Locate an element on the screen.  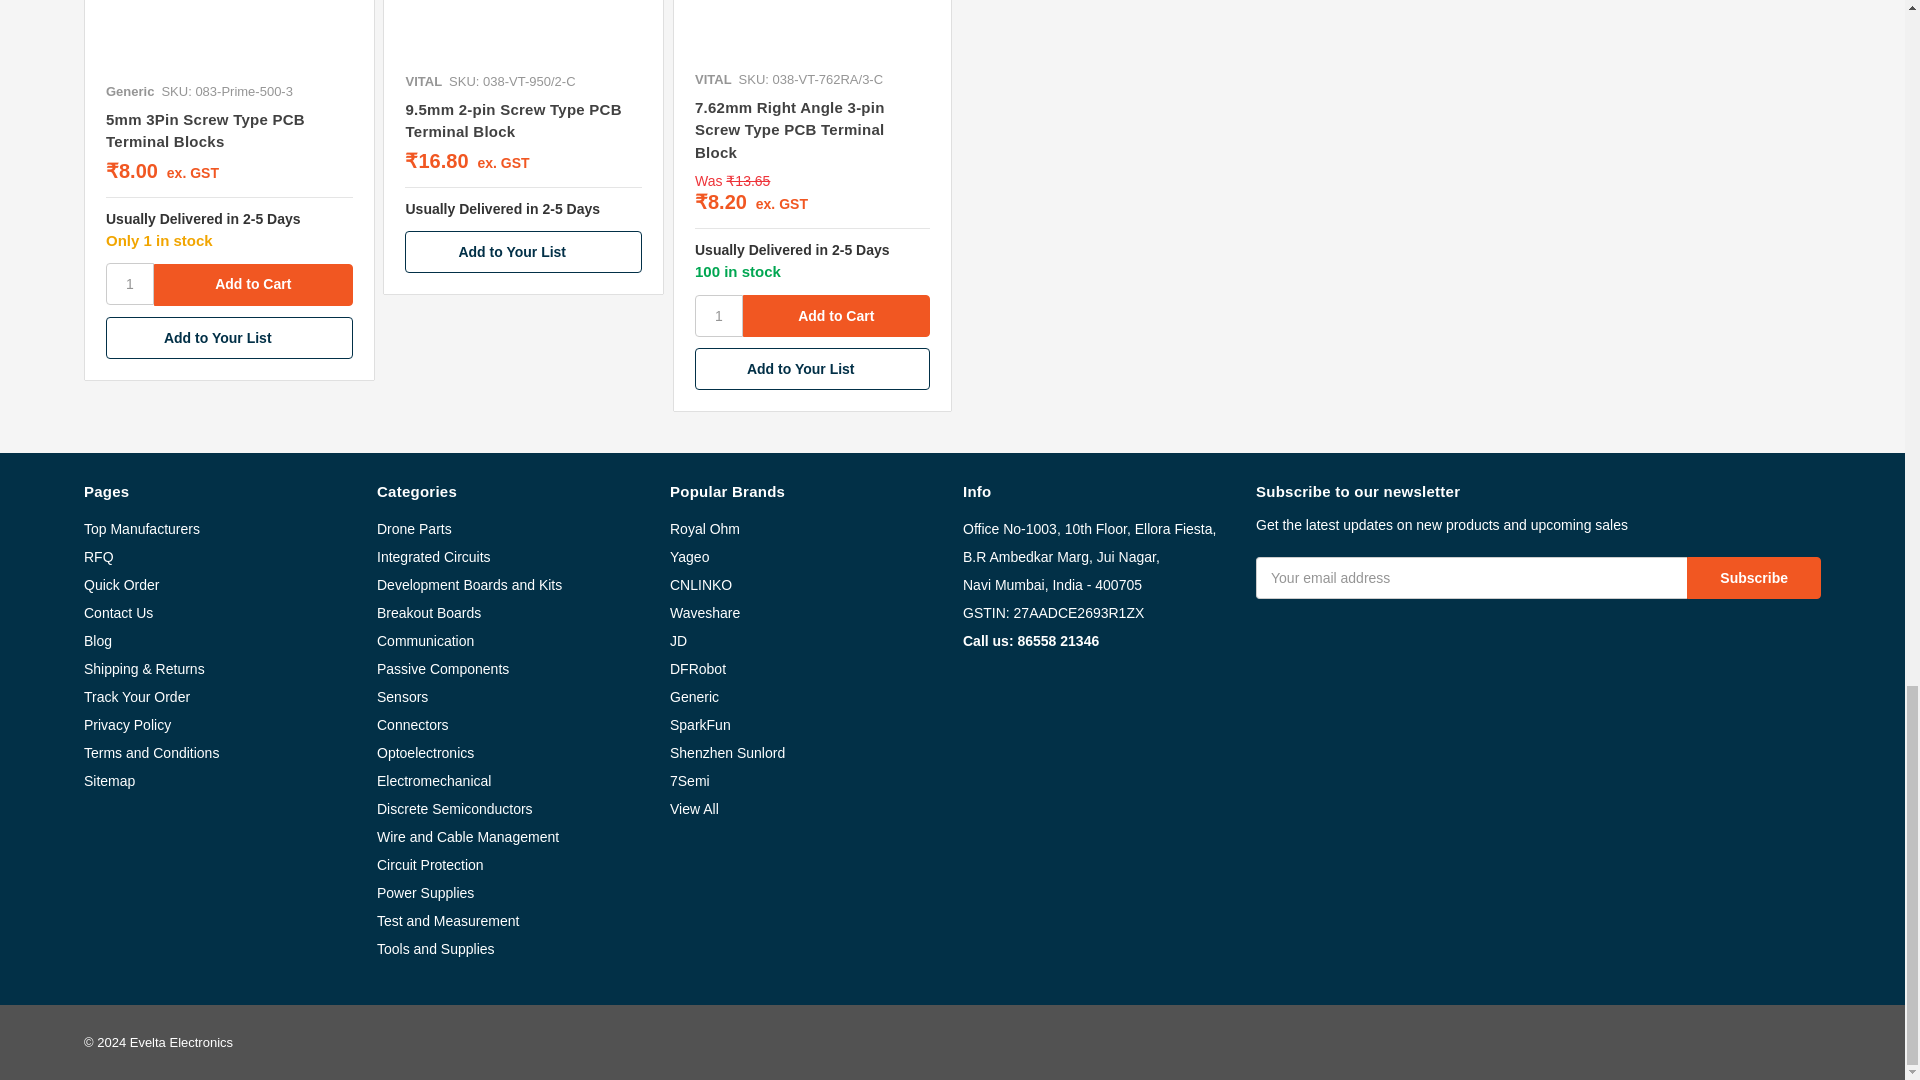
1 is located at coordinates (129, 284).